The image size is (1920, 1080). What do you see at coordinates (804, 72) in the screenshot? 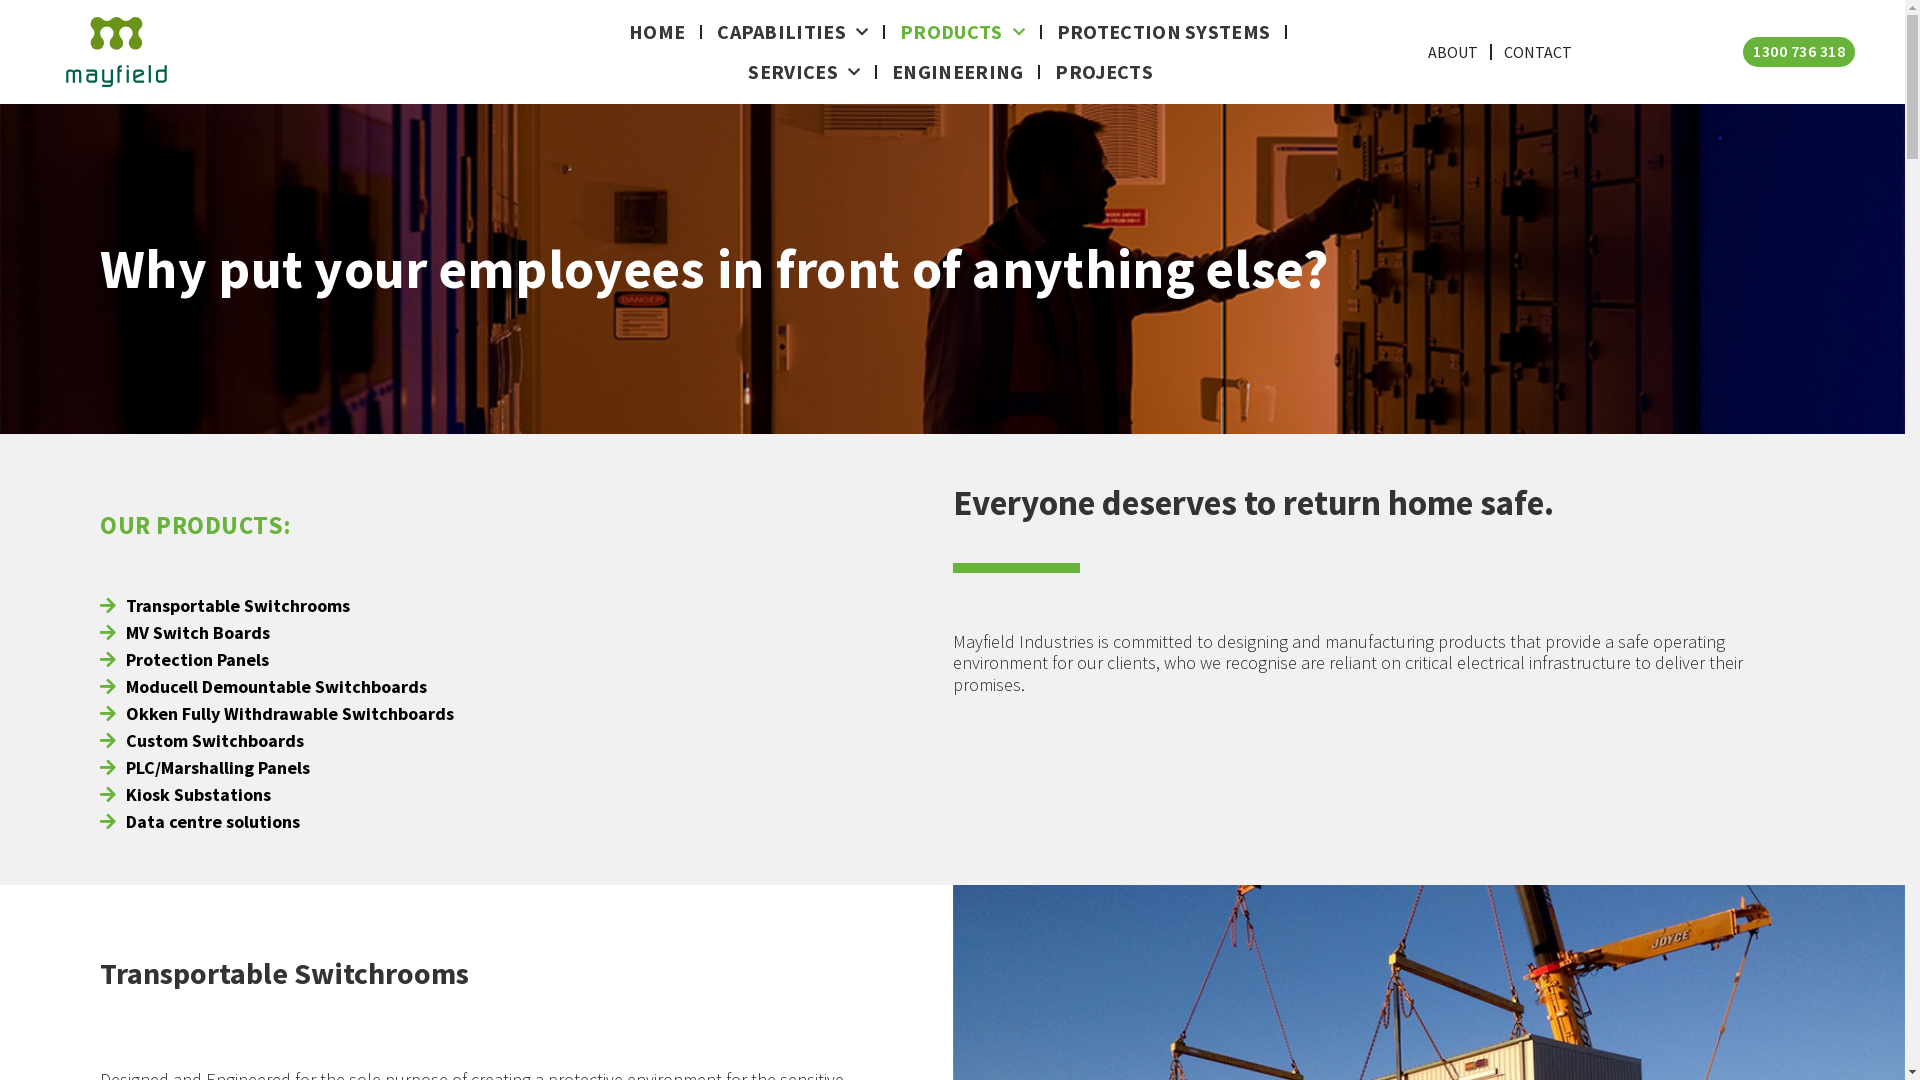
I see `SERVICES` at bounding box center [804, 72].